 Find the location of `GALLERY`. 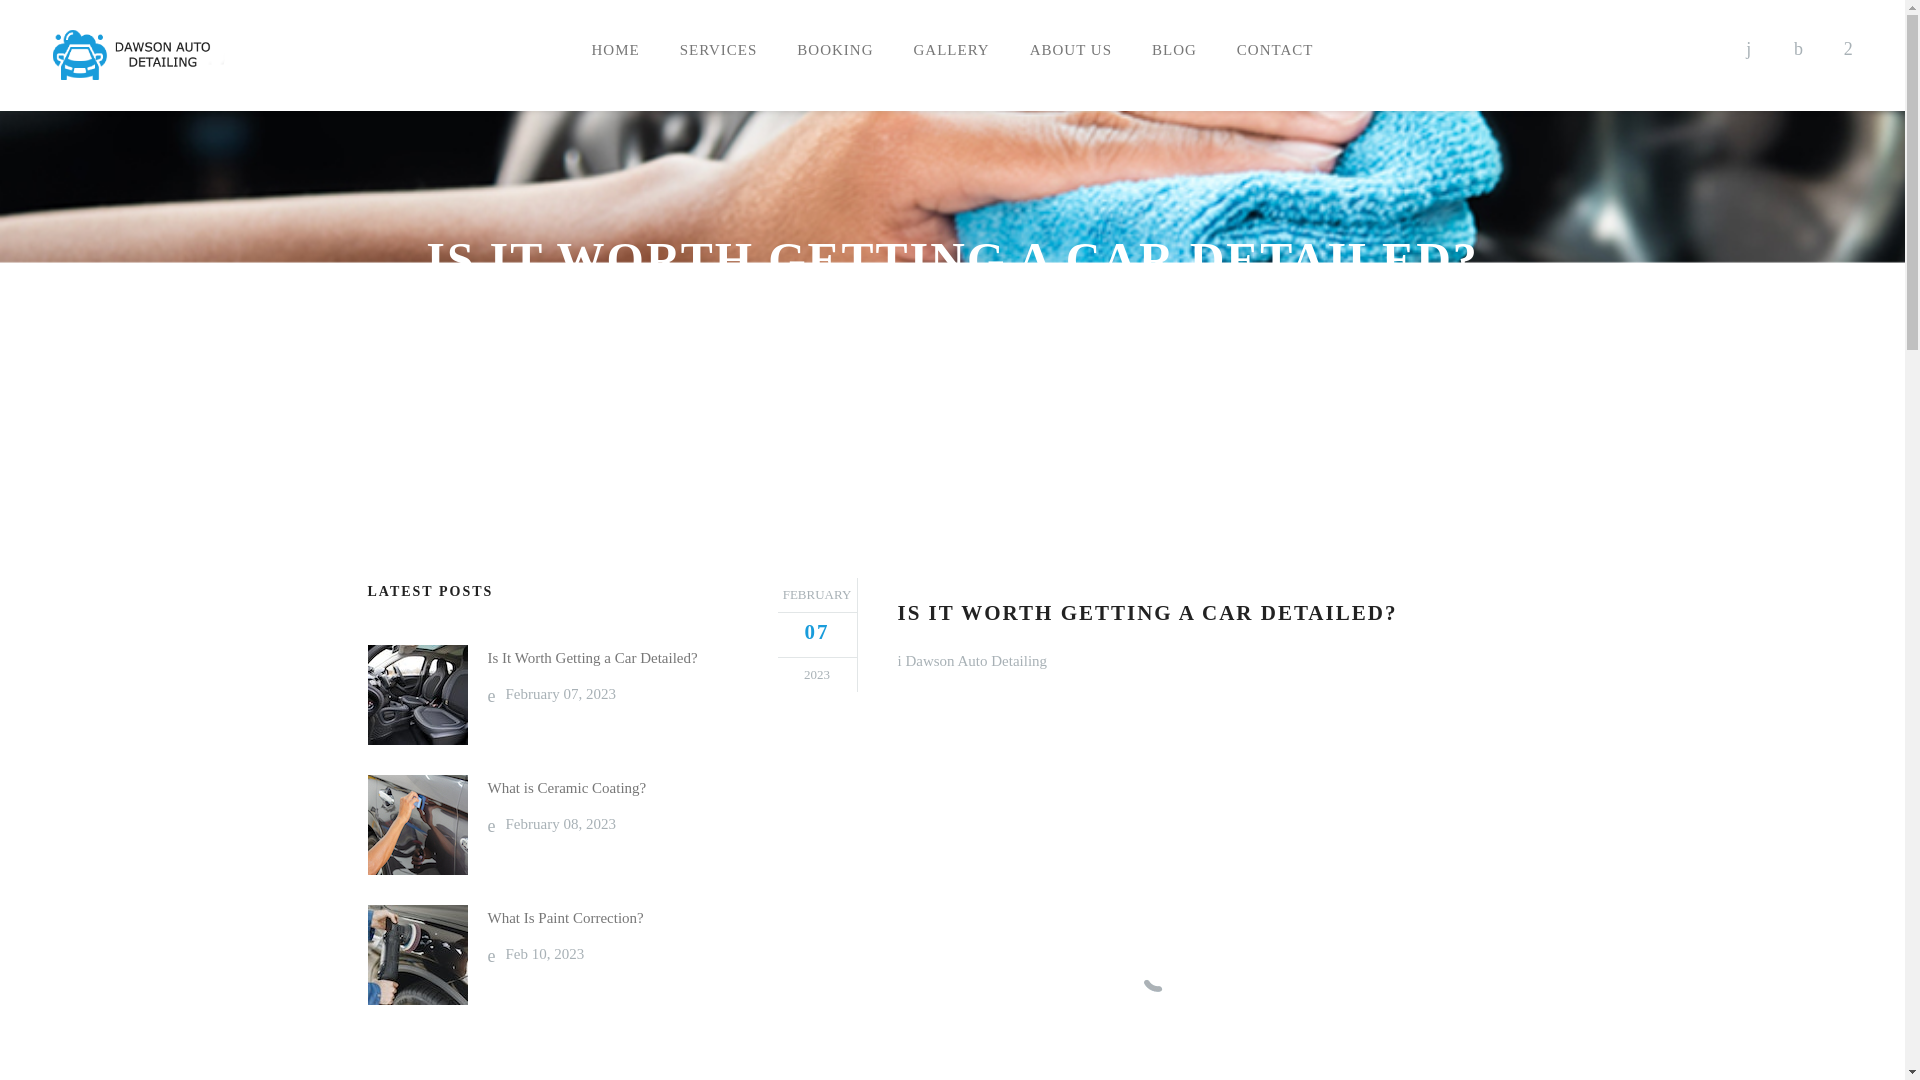

GALLERY is located at coordinates (834, 50).